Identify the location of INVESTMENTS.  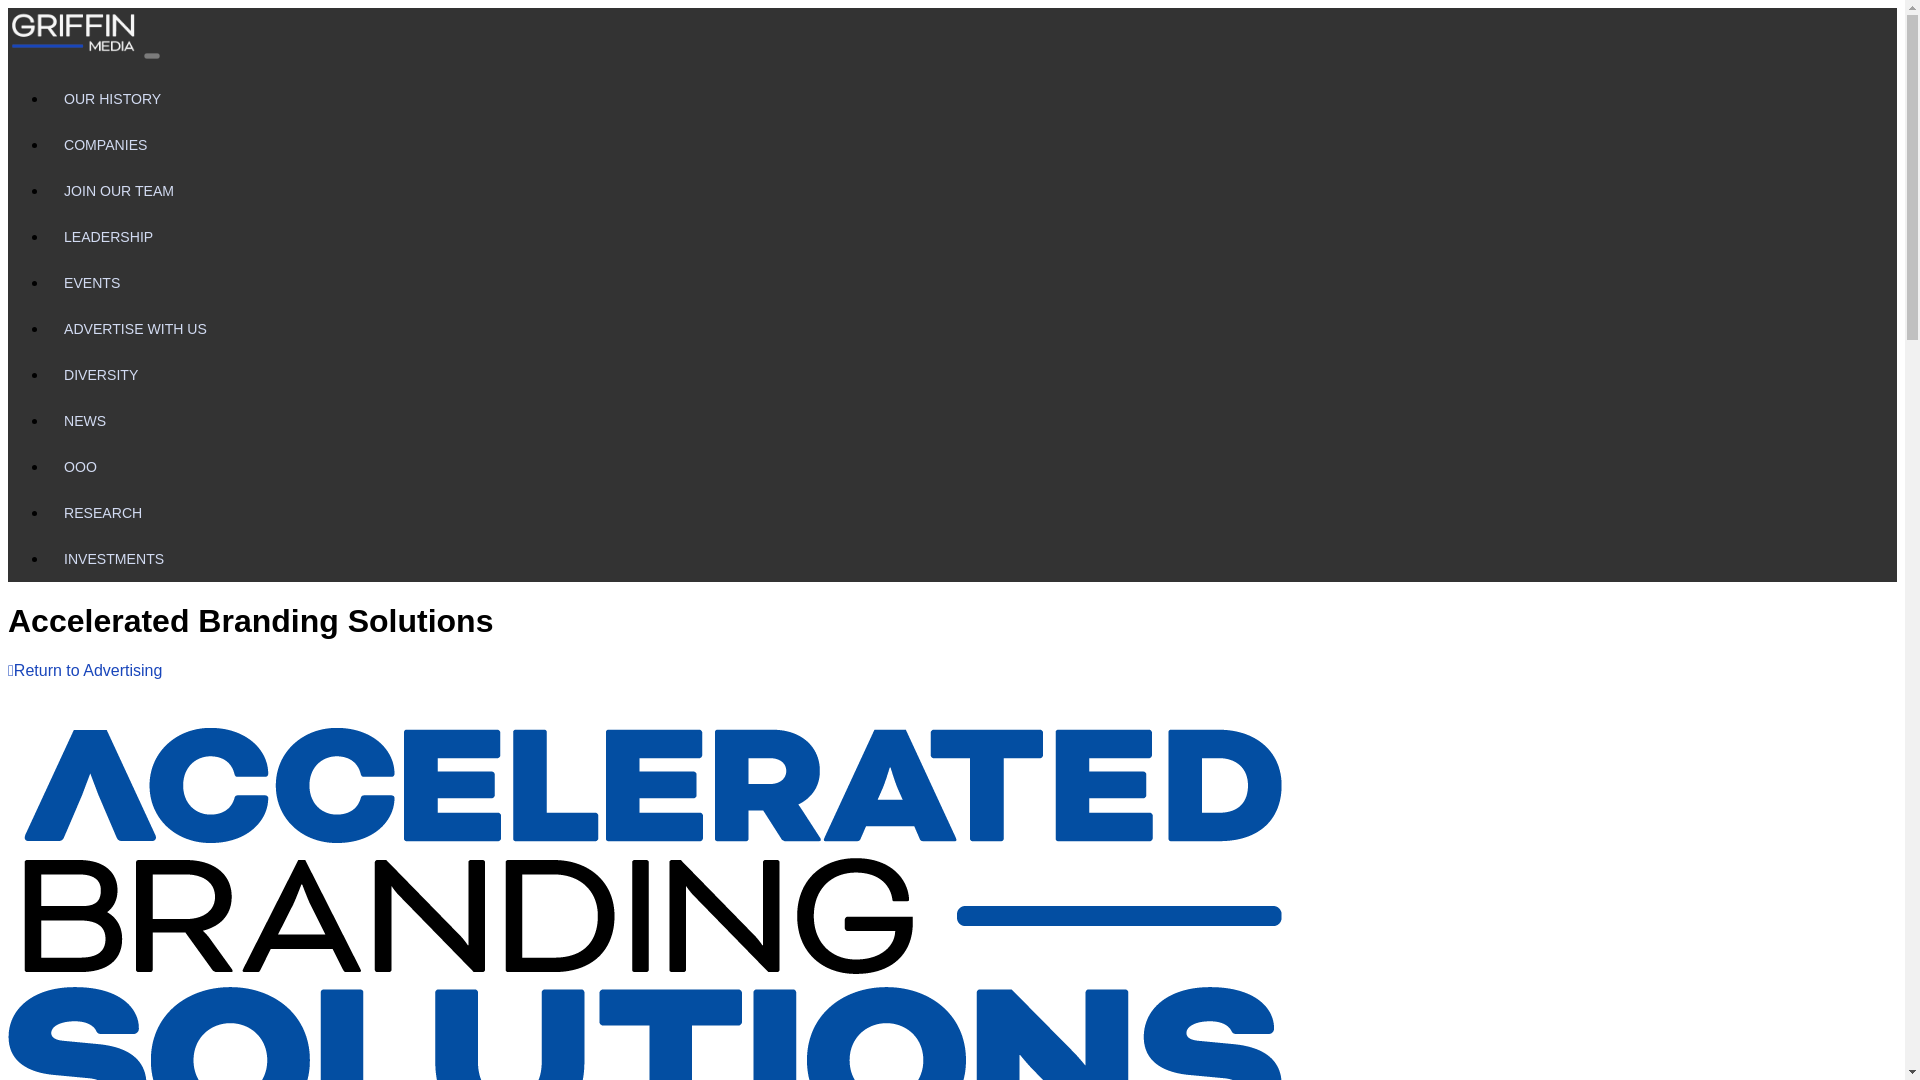
(972, 558).